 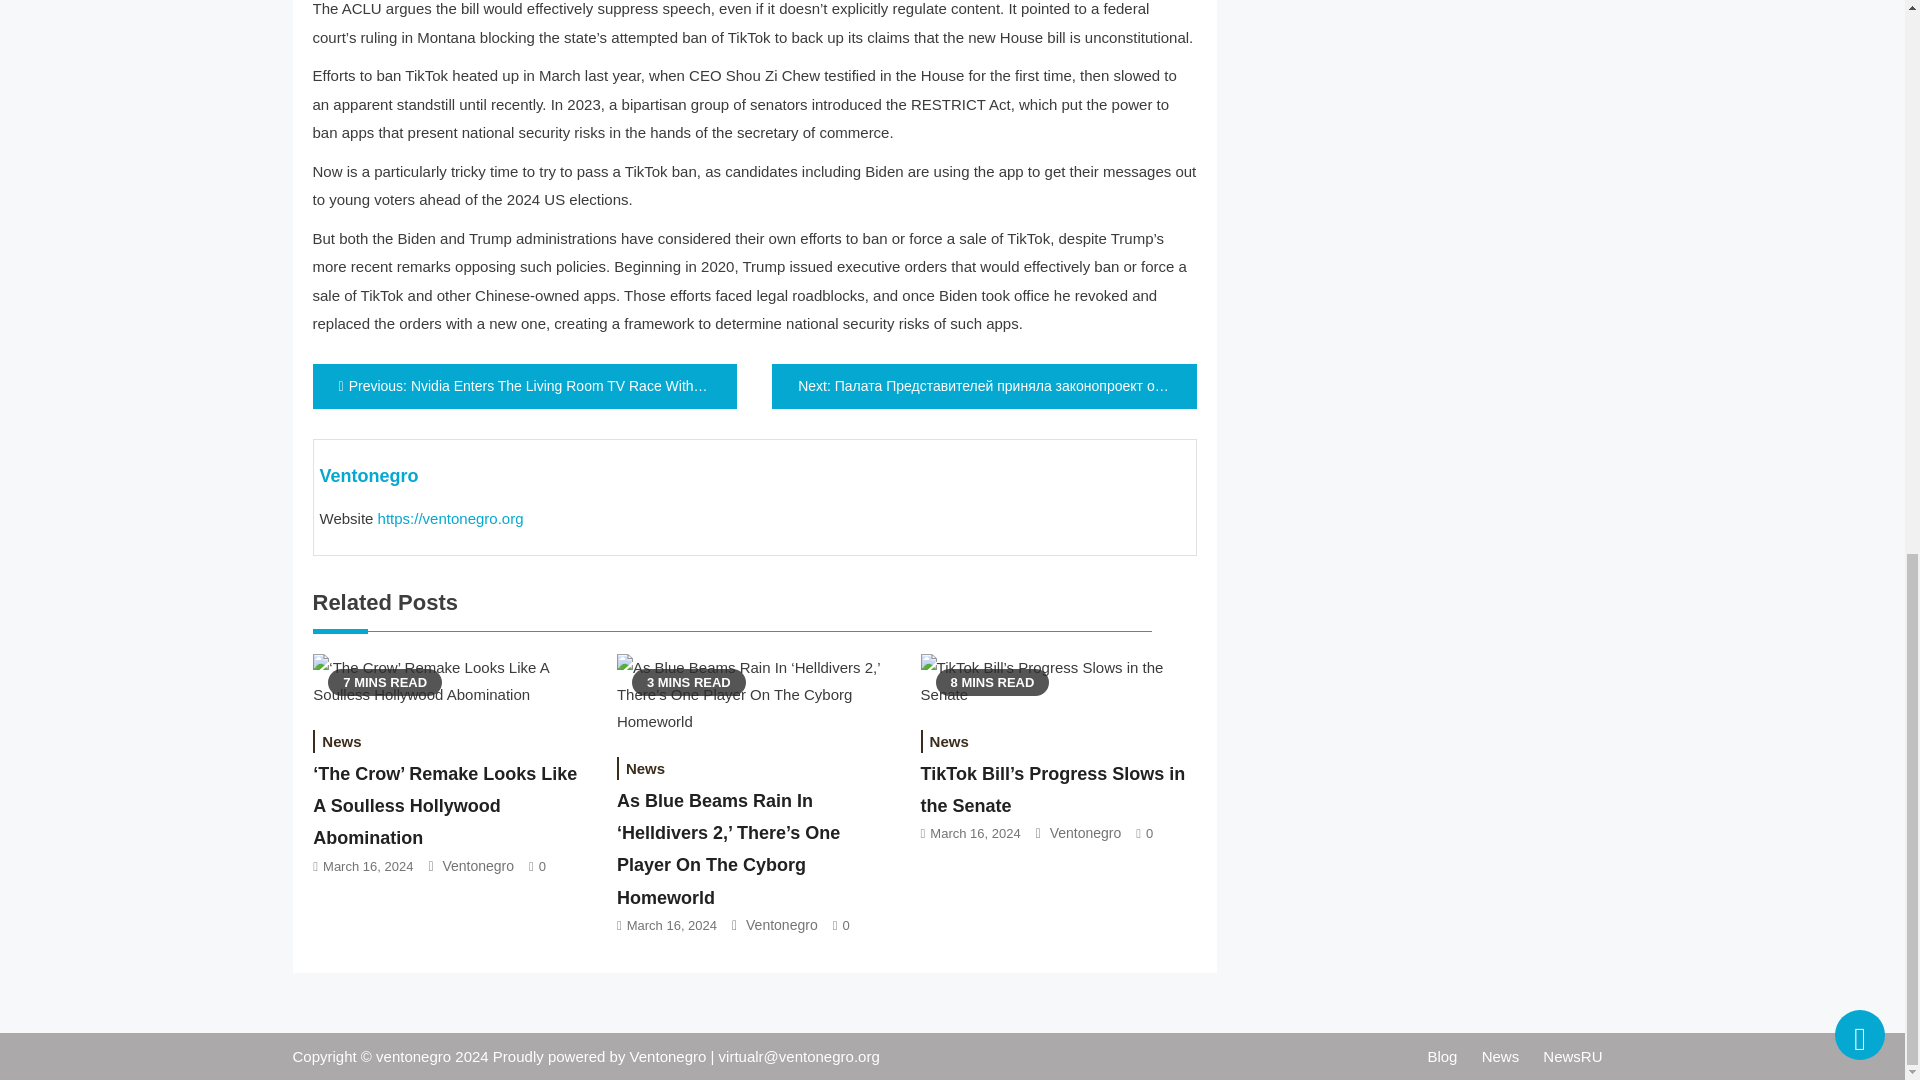 I want to click on Ventonegro, so click(x=478, y=865).